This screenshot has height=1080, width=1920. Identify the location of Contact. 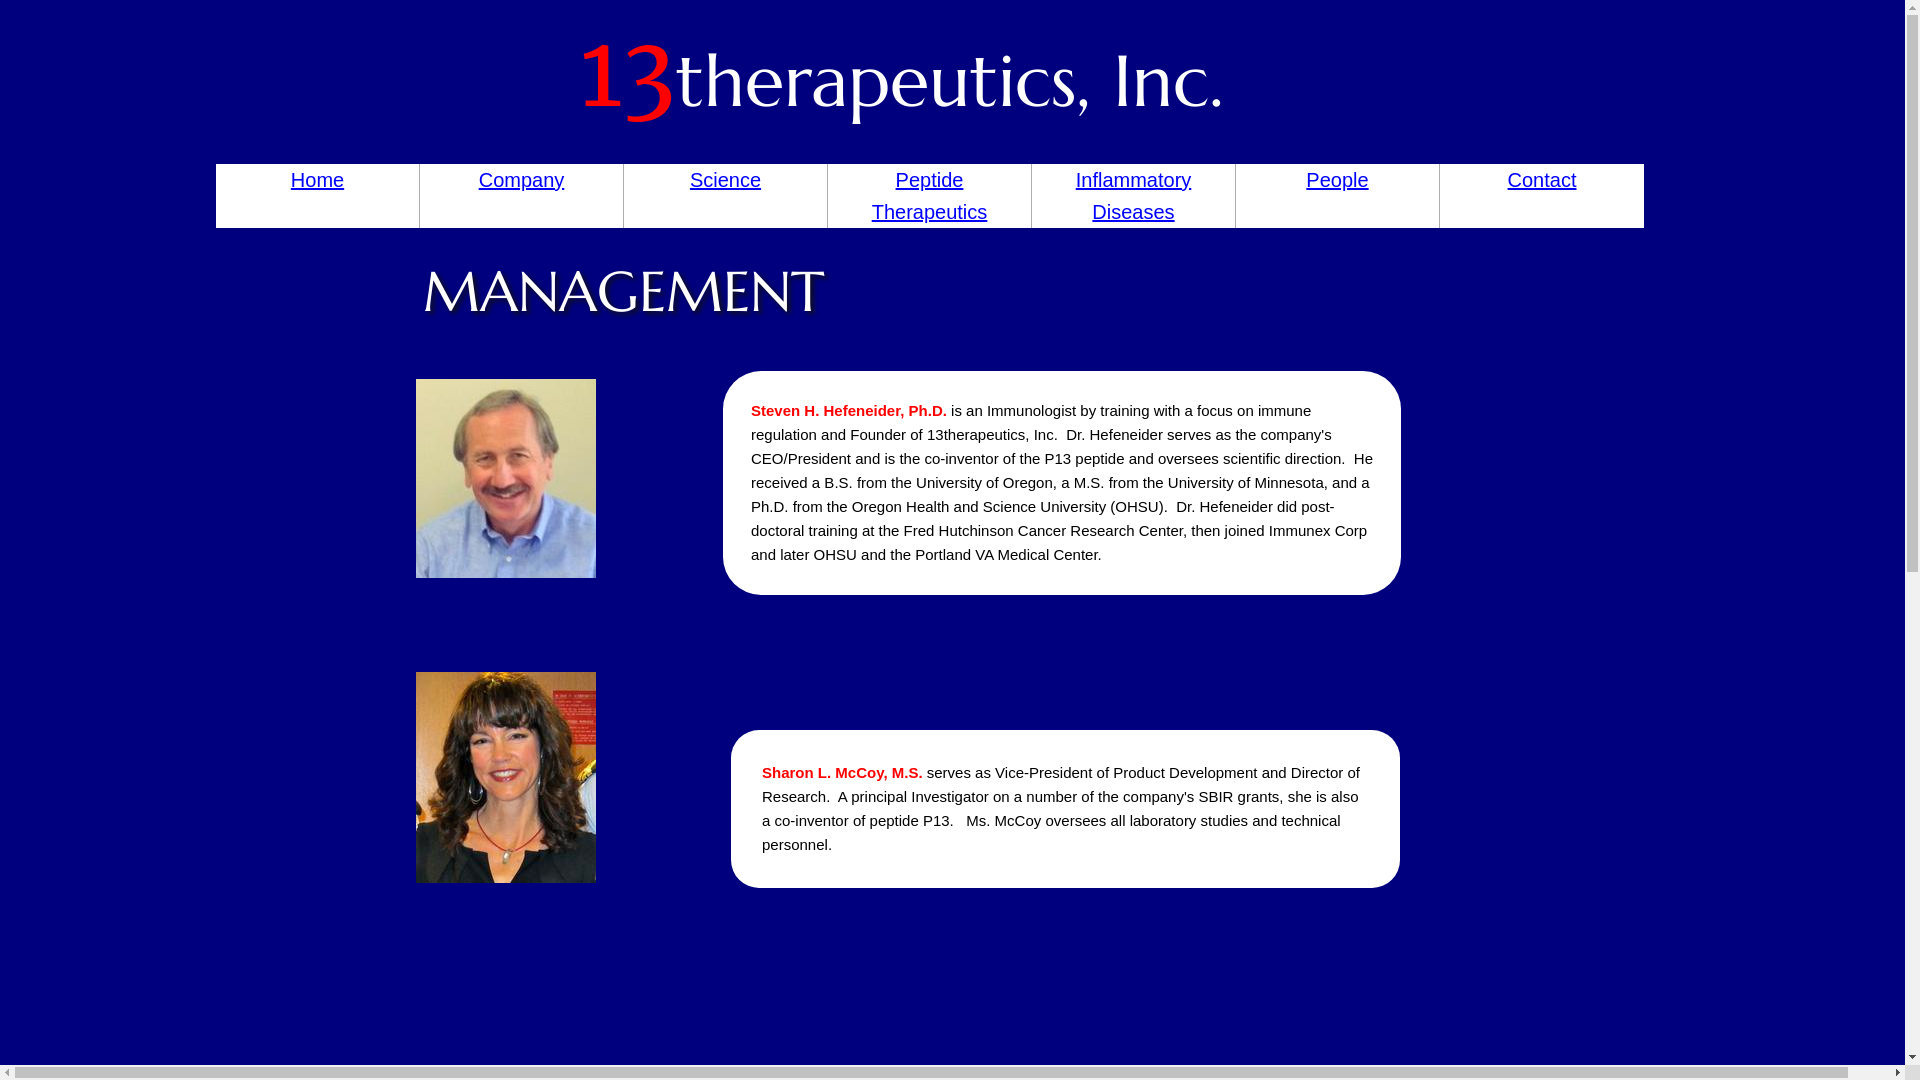
(1542, 180).